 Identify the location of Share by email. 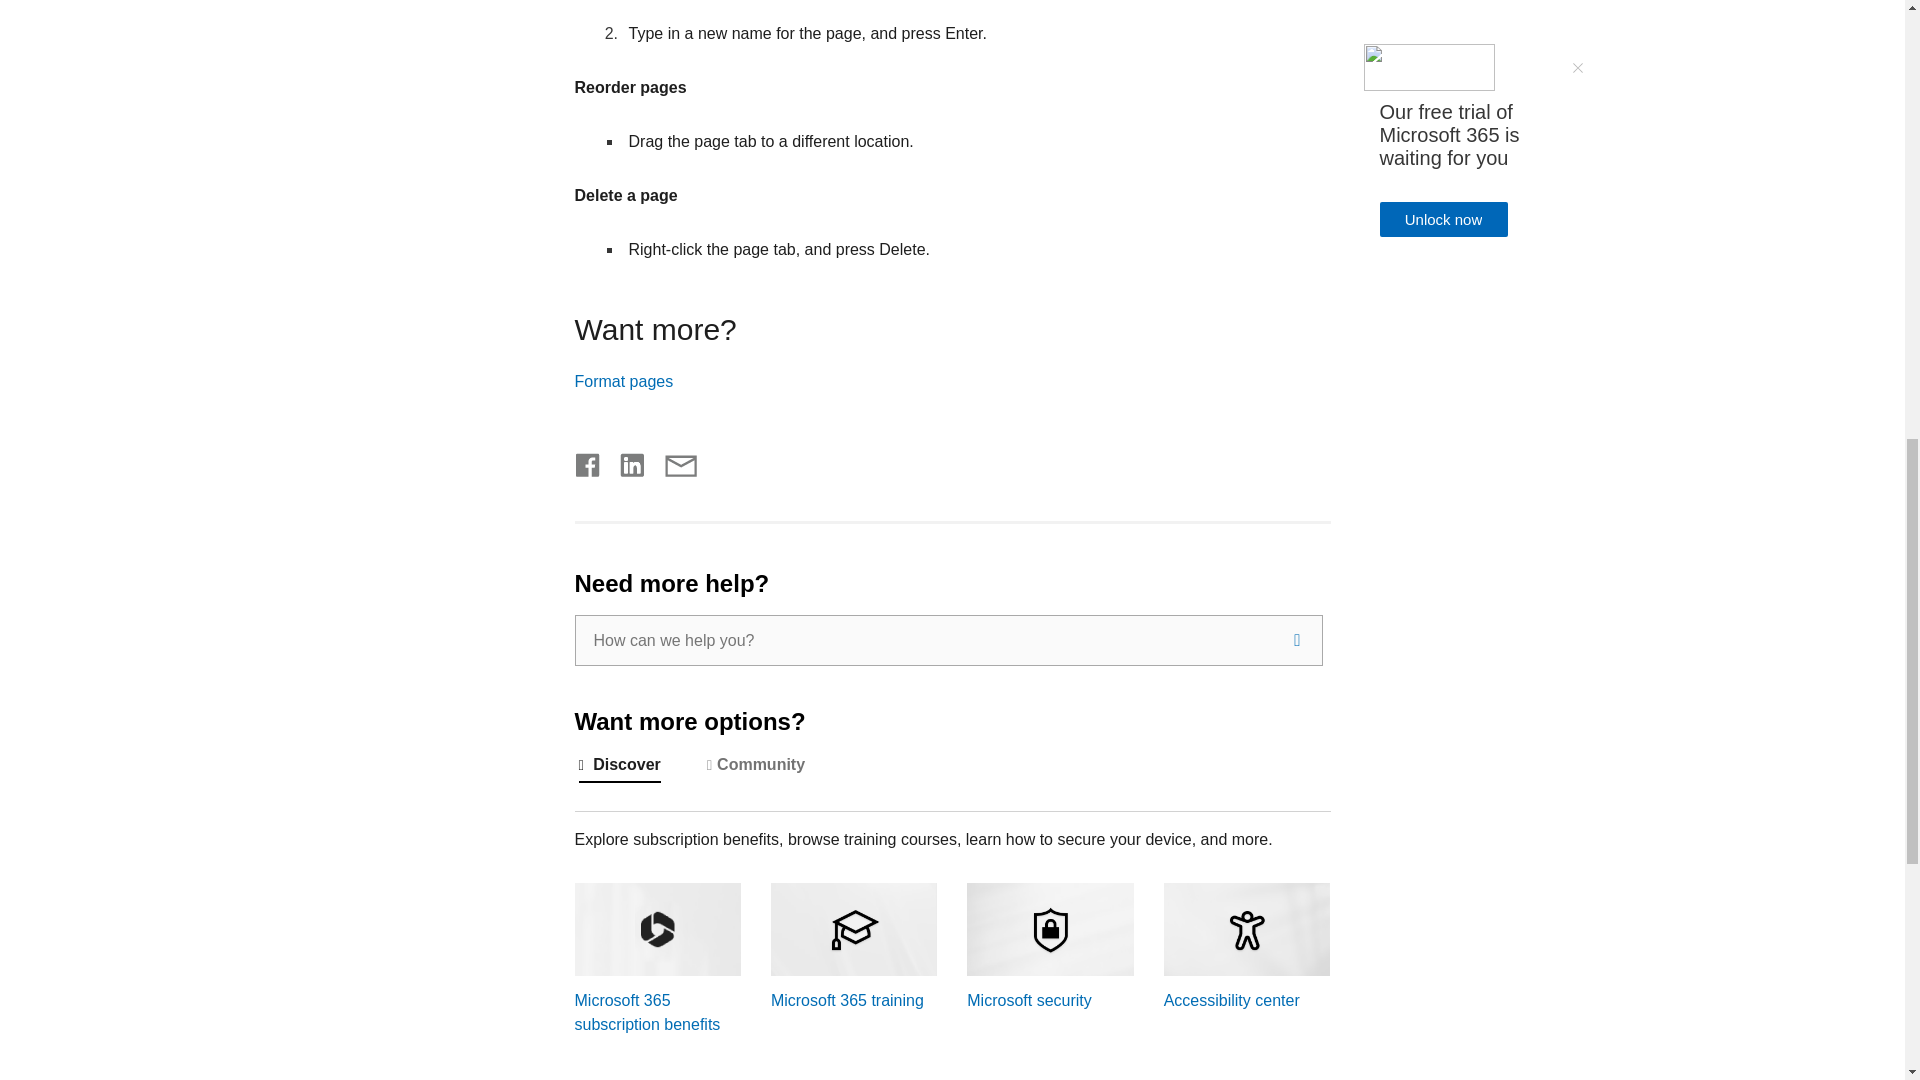
(672, 460).